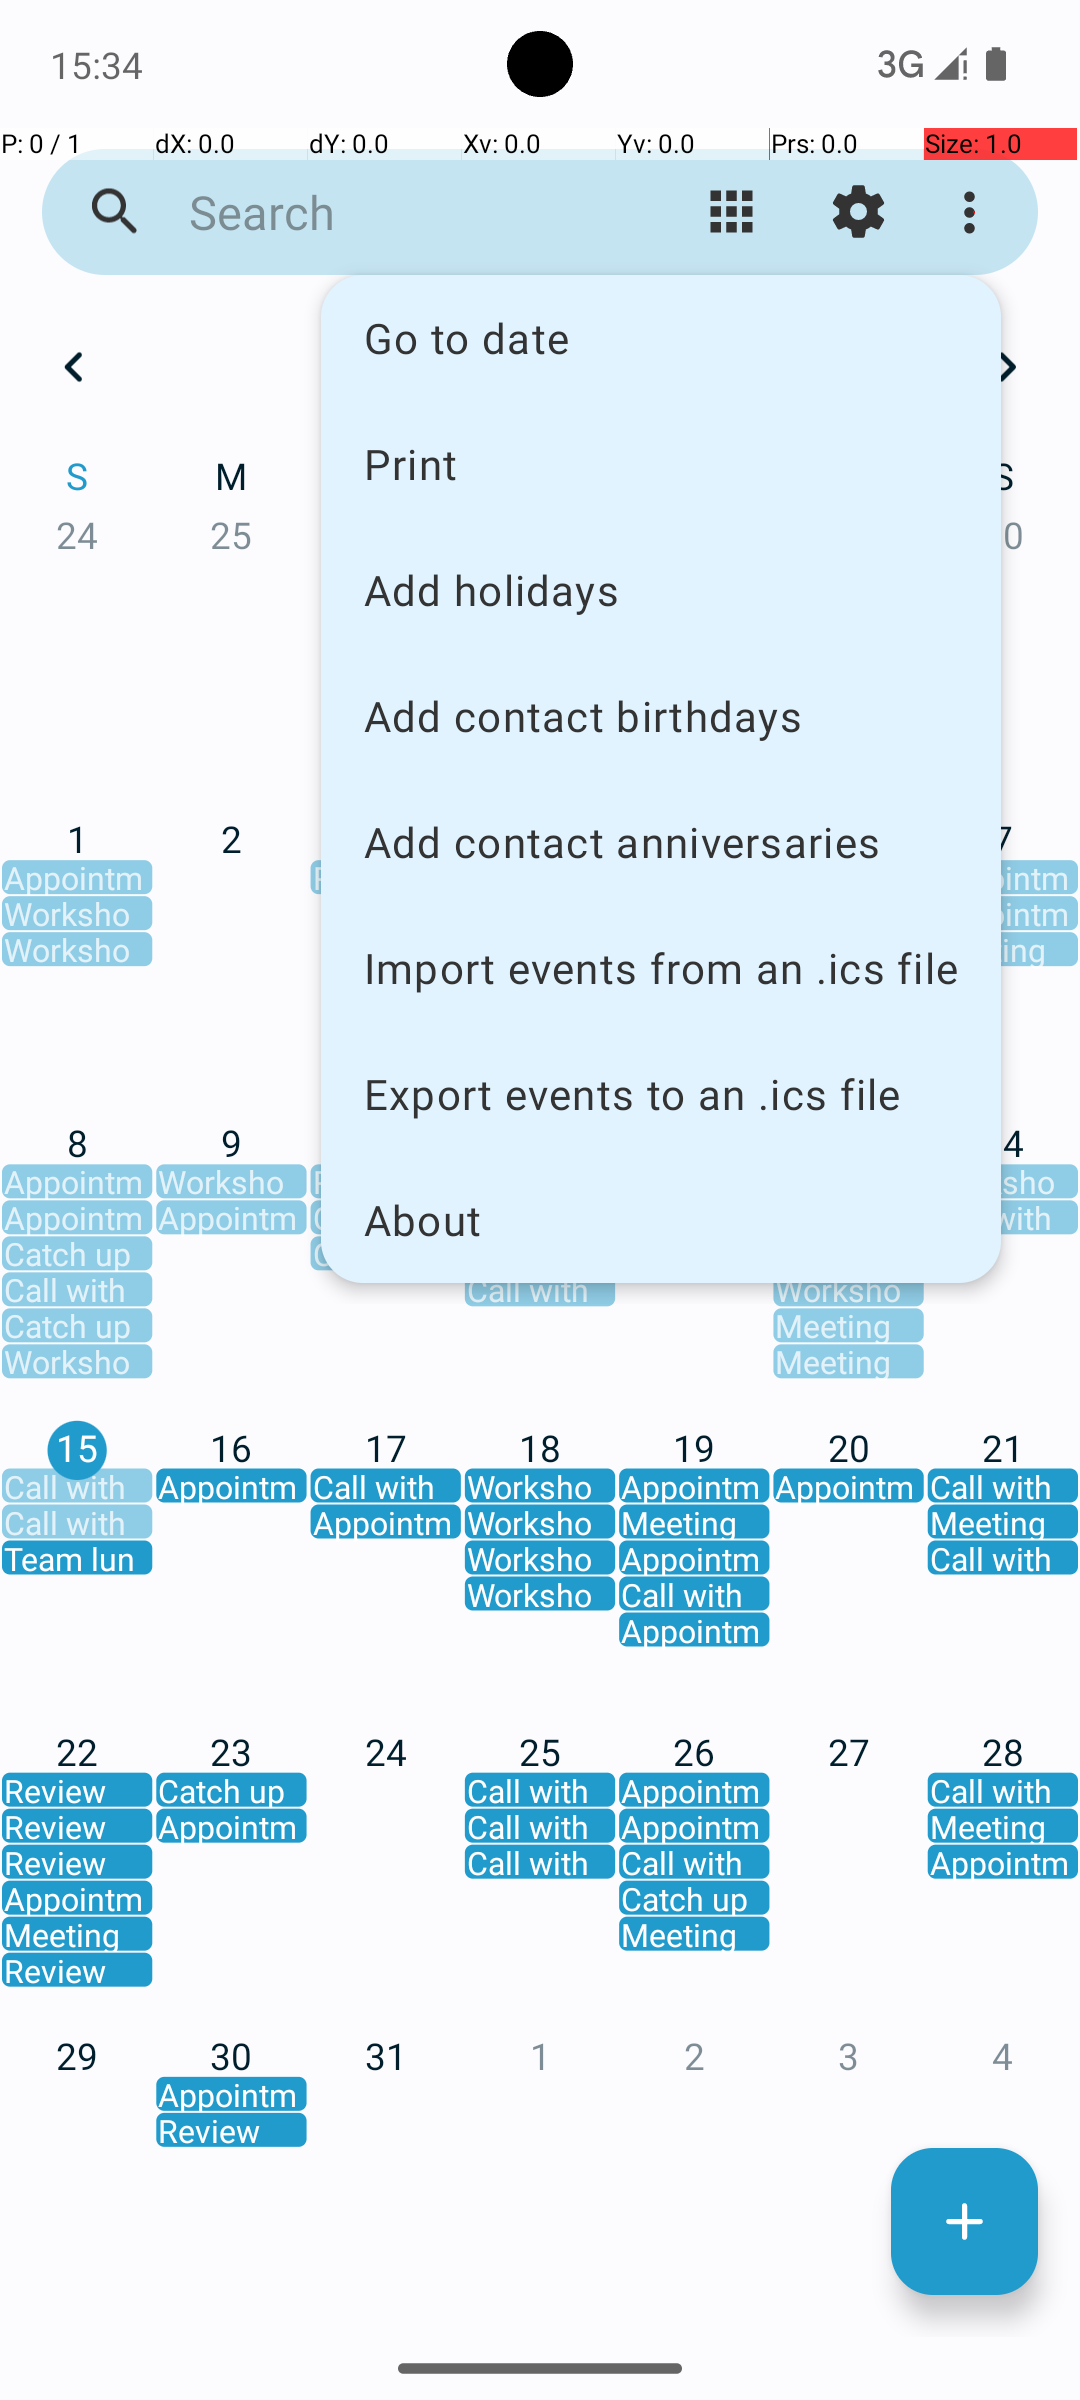 This screenshot has height=2400, width=1080. I want to click on Add contact anniversaries, so click(661, 842).